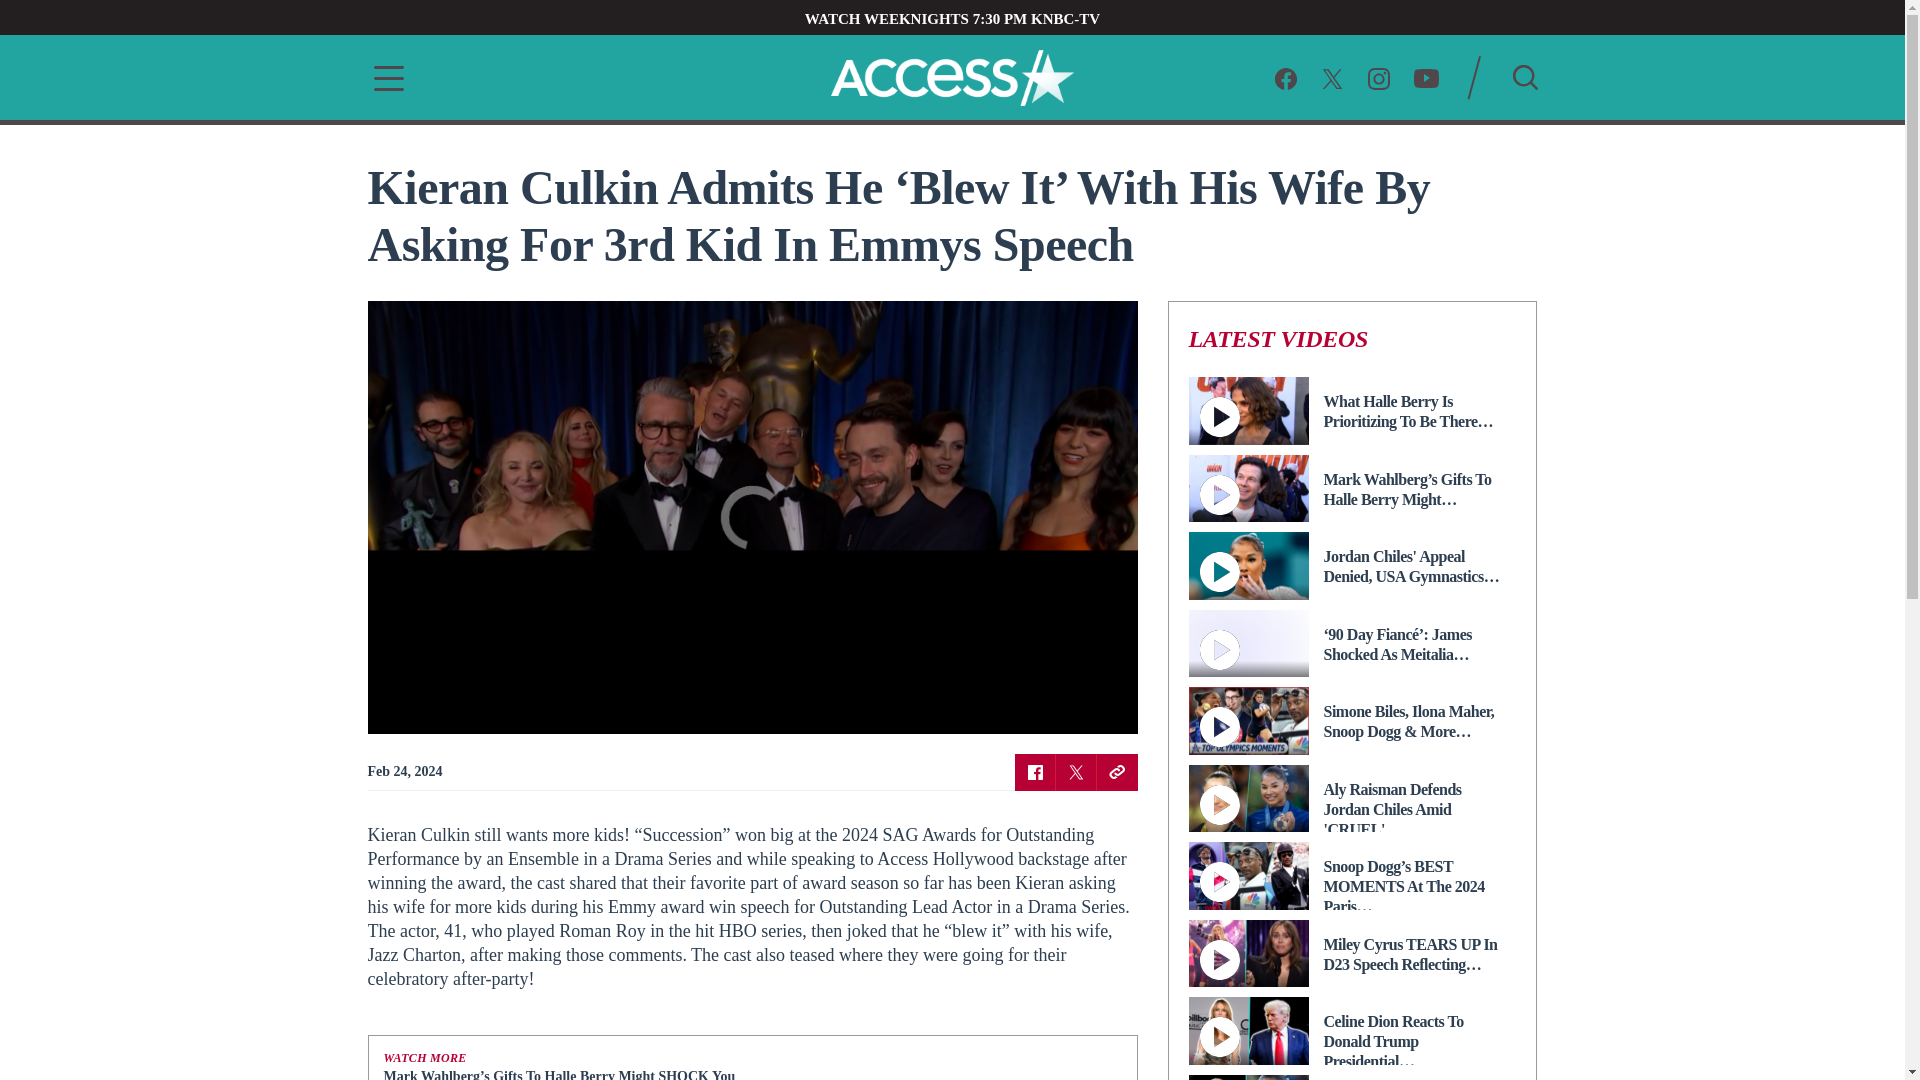 The height and width of the screenshot is (1080, 1920). I want to click on Facebook, so click(1034, 771).